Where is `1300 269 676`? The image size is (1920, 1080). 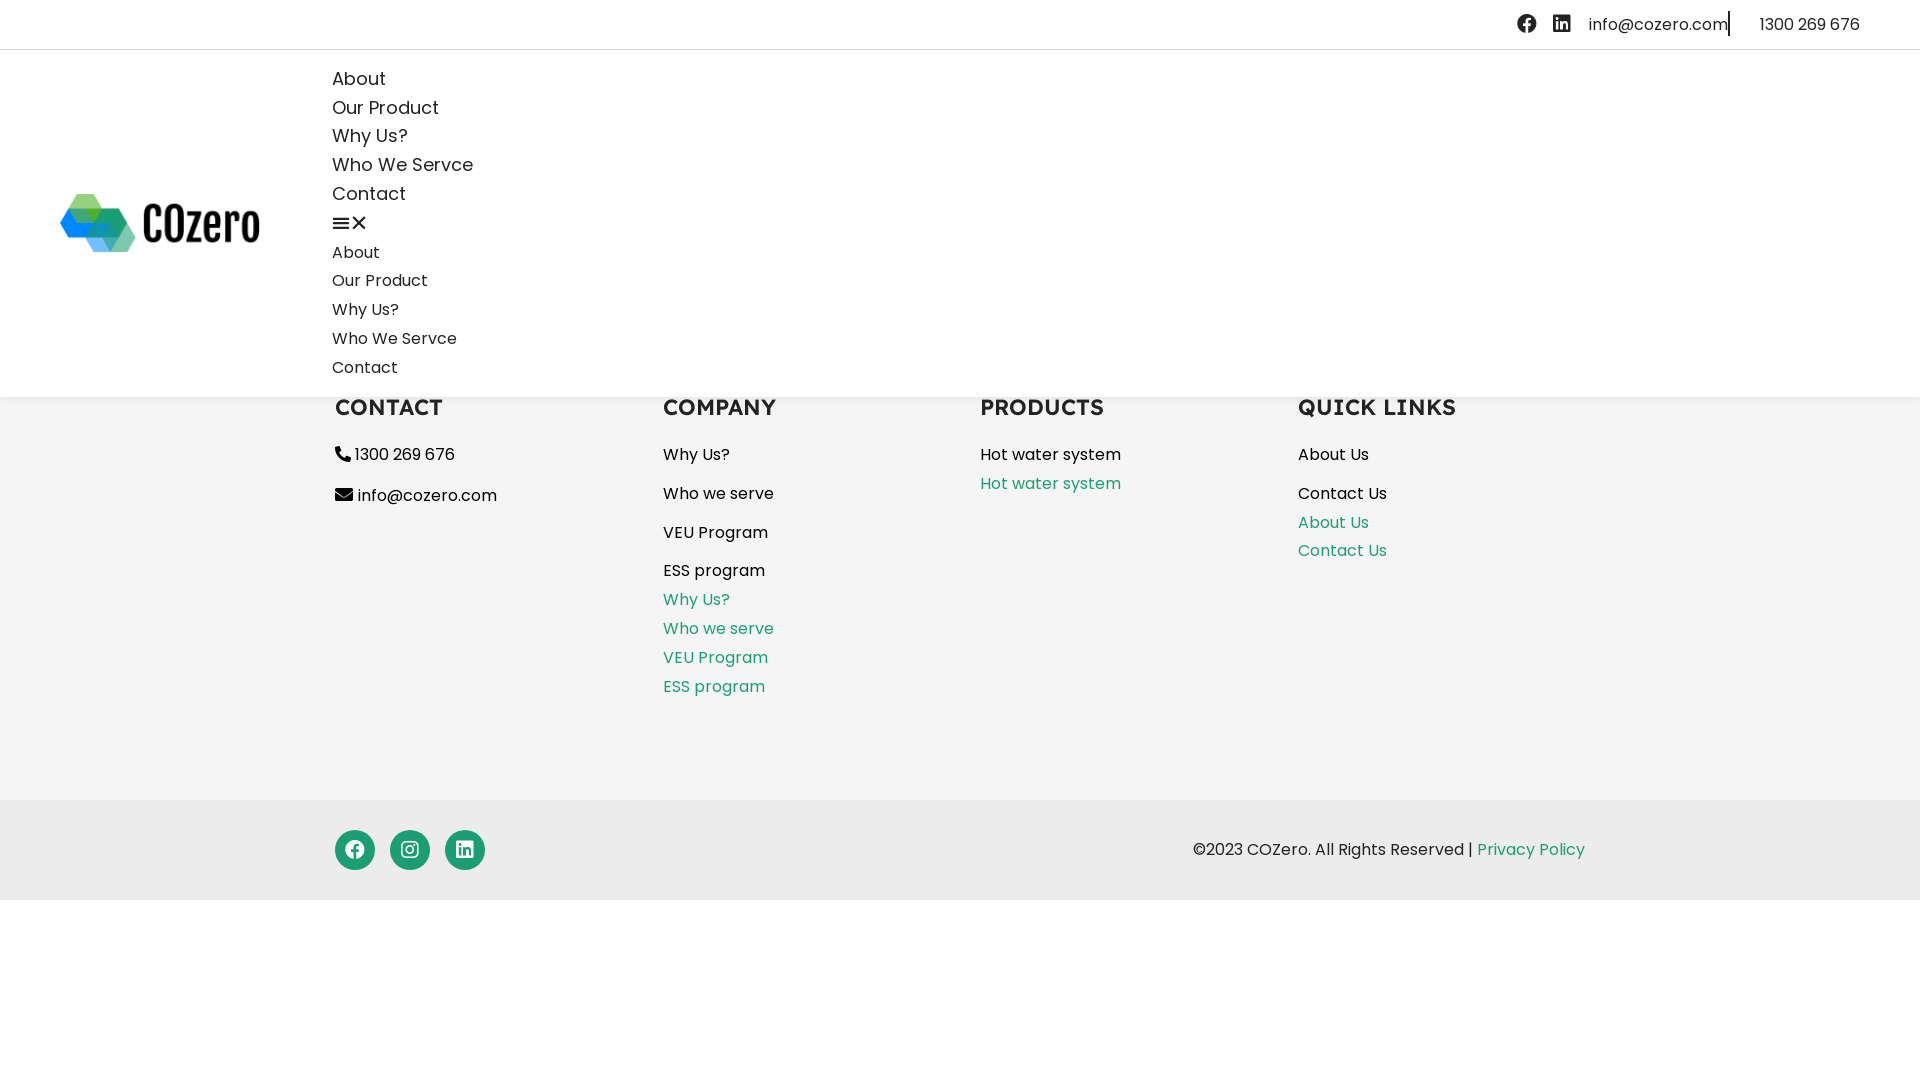 1300 269 676 is located at coordinates (395, 454).